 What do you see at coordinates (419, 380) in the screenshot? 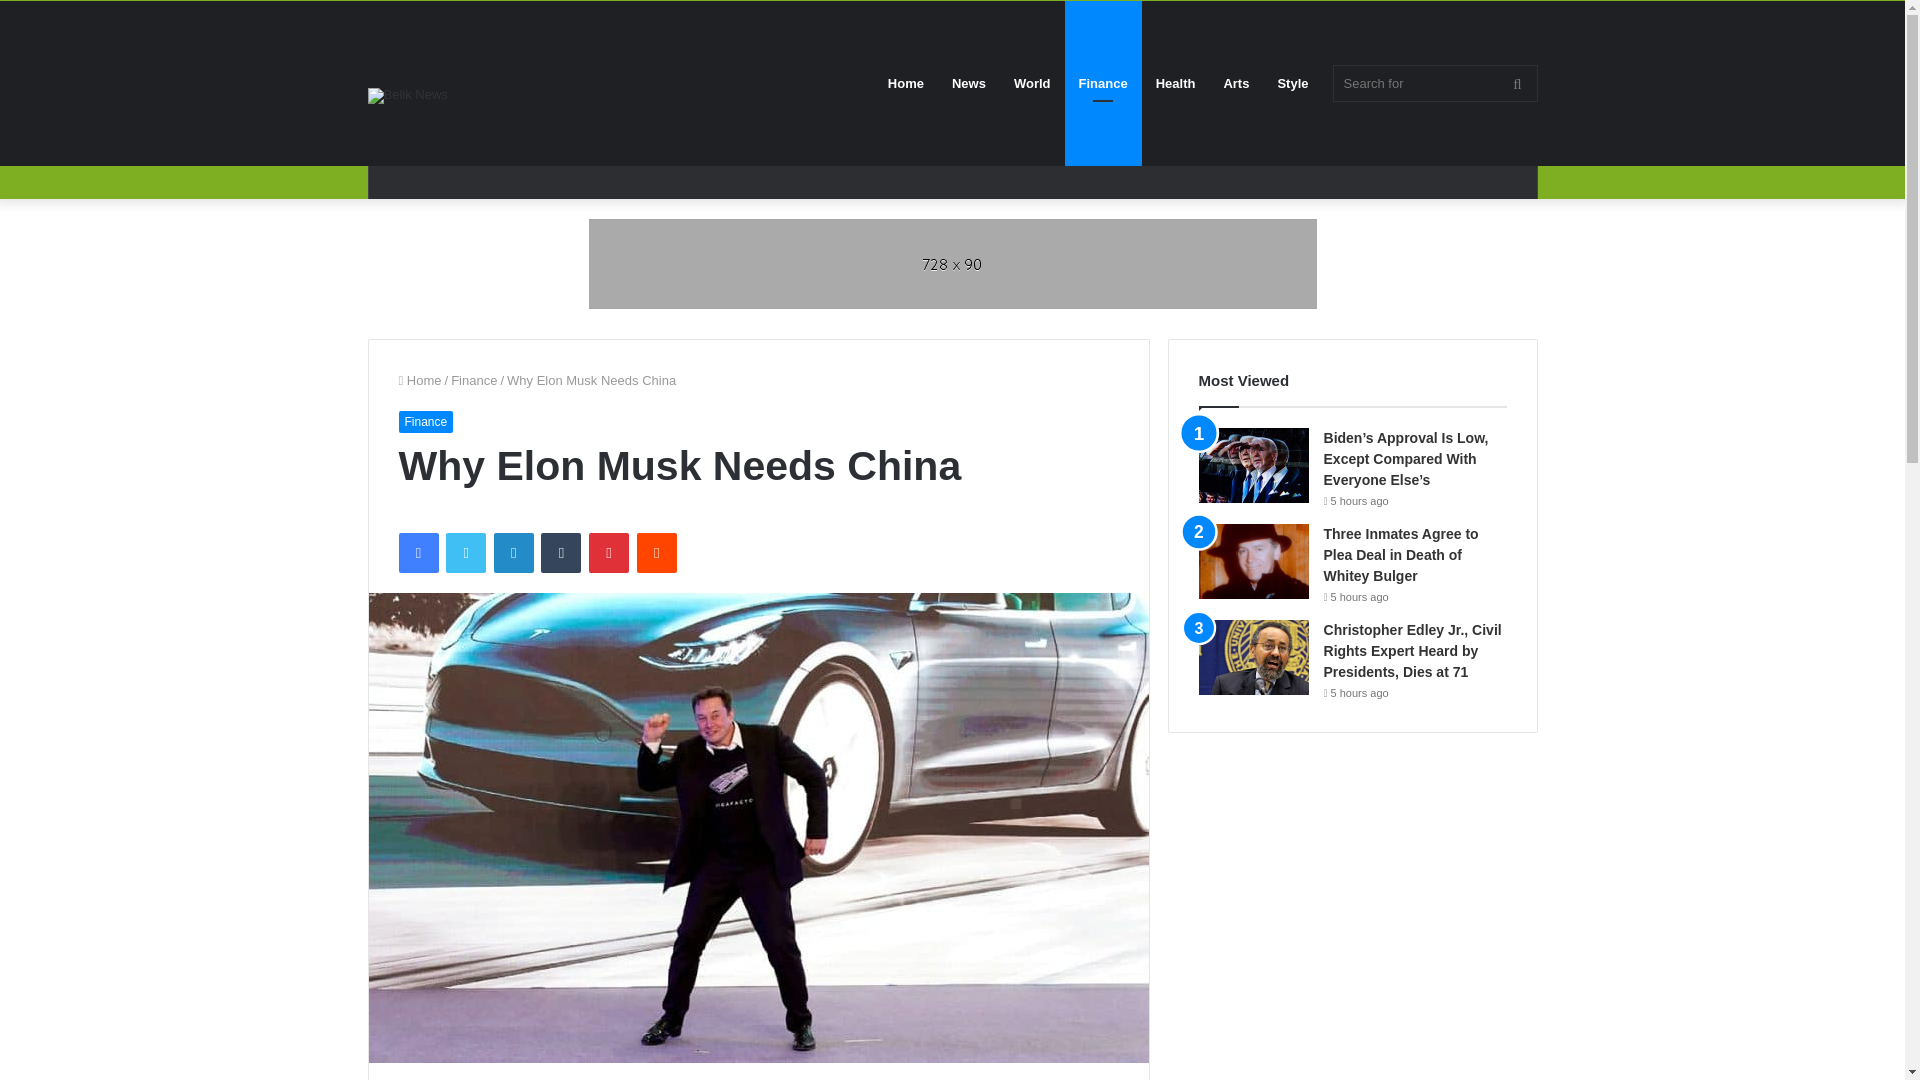
I see `Home` at bounding box center [419, 380].